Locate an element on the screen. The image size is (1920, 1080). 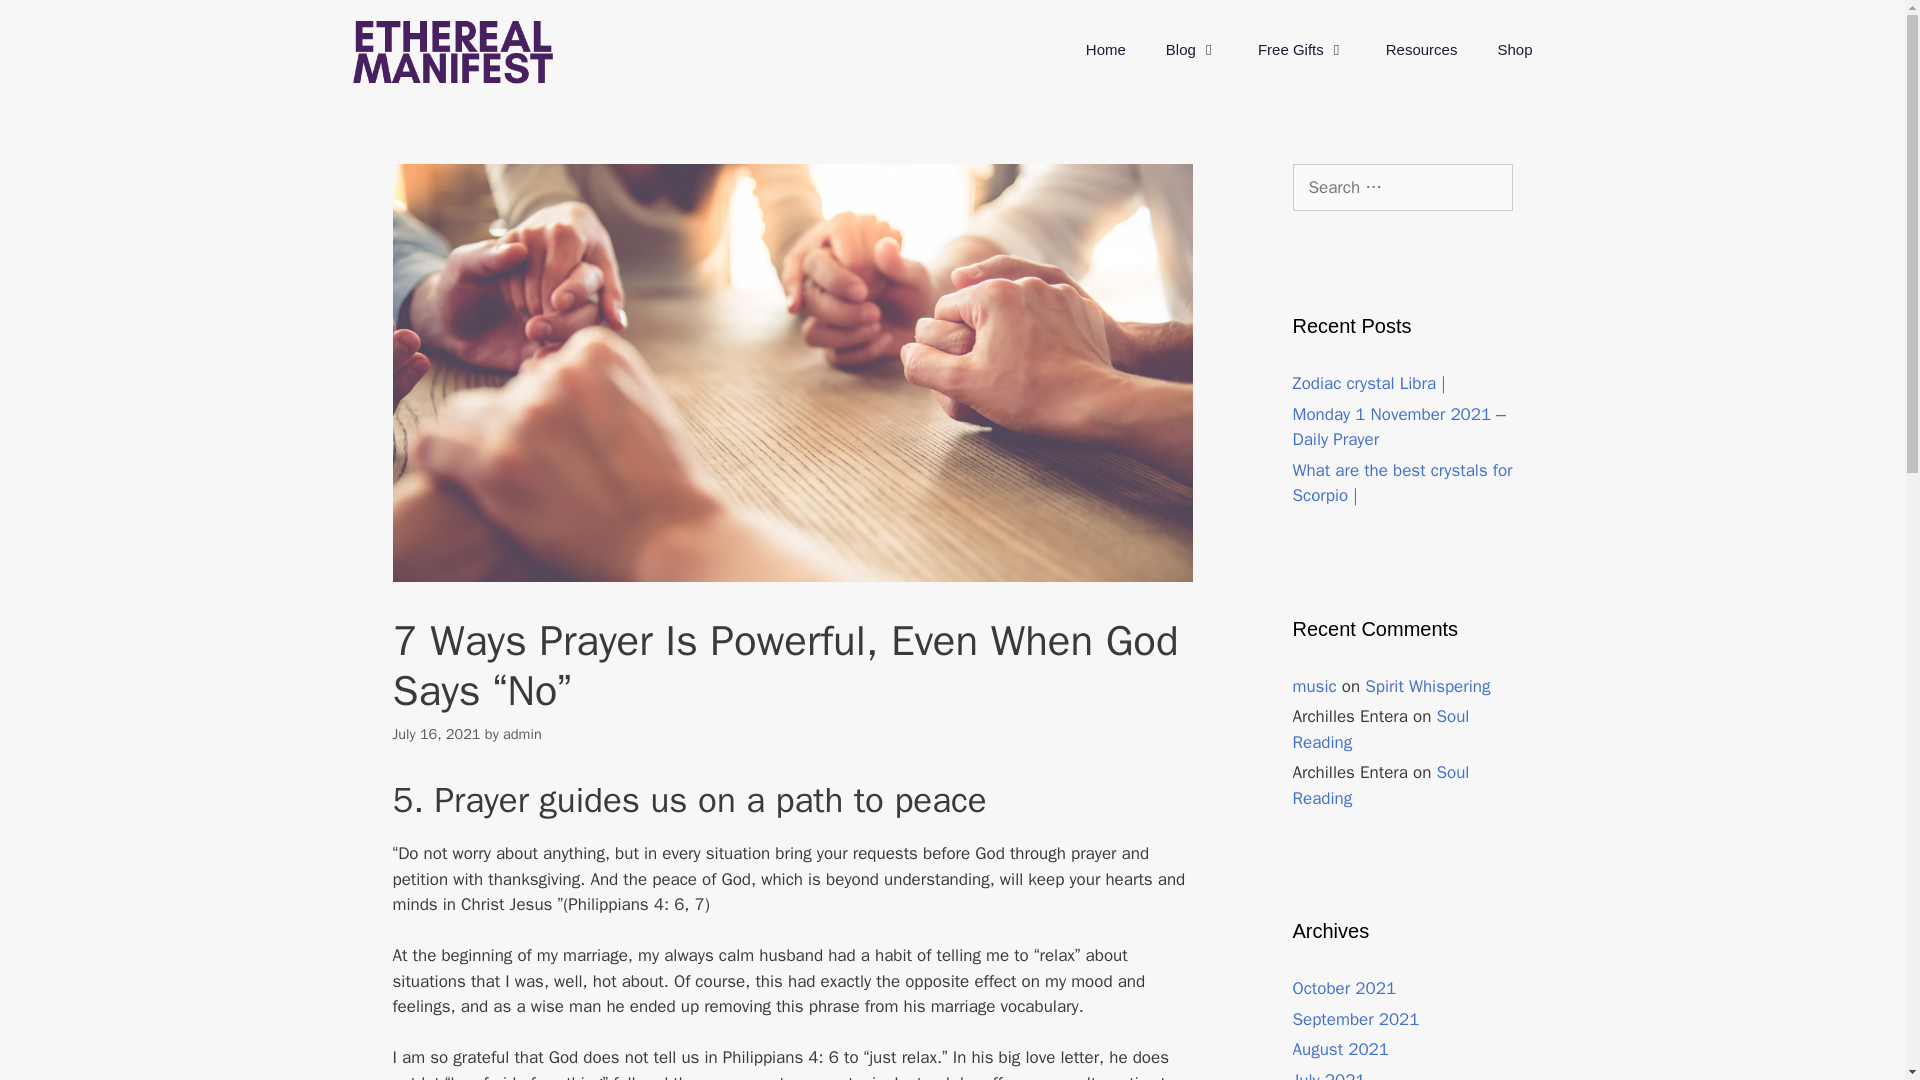
Ethereal Manifest is located at coordinates (452, 50).